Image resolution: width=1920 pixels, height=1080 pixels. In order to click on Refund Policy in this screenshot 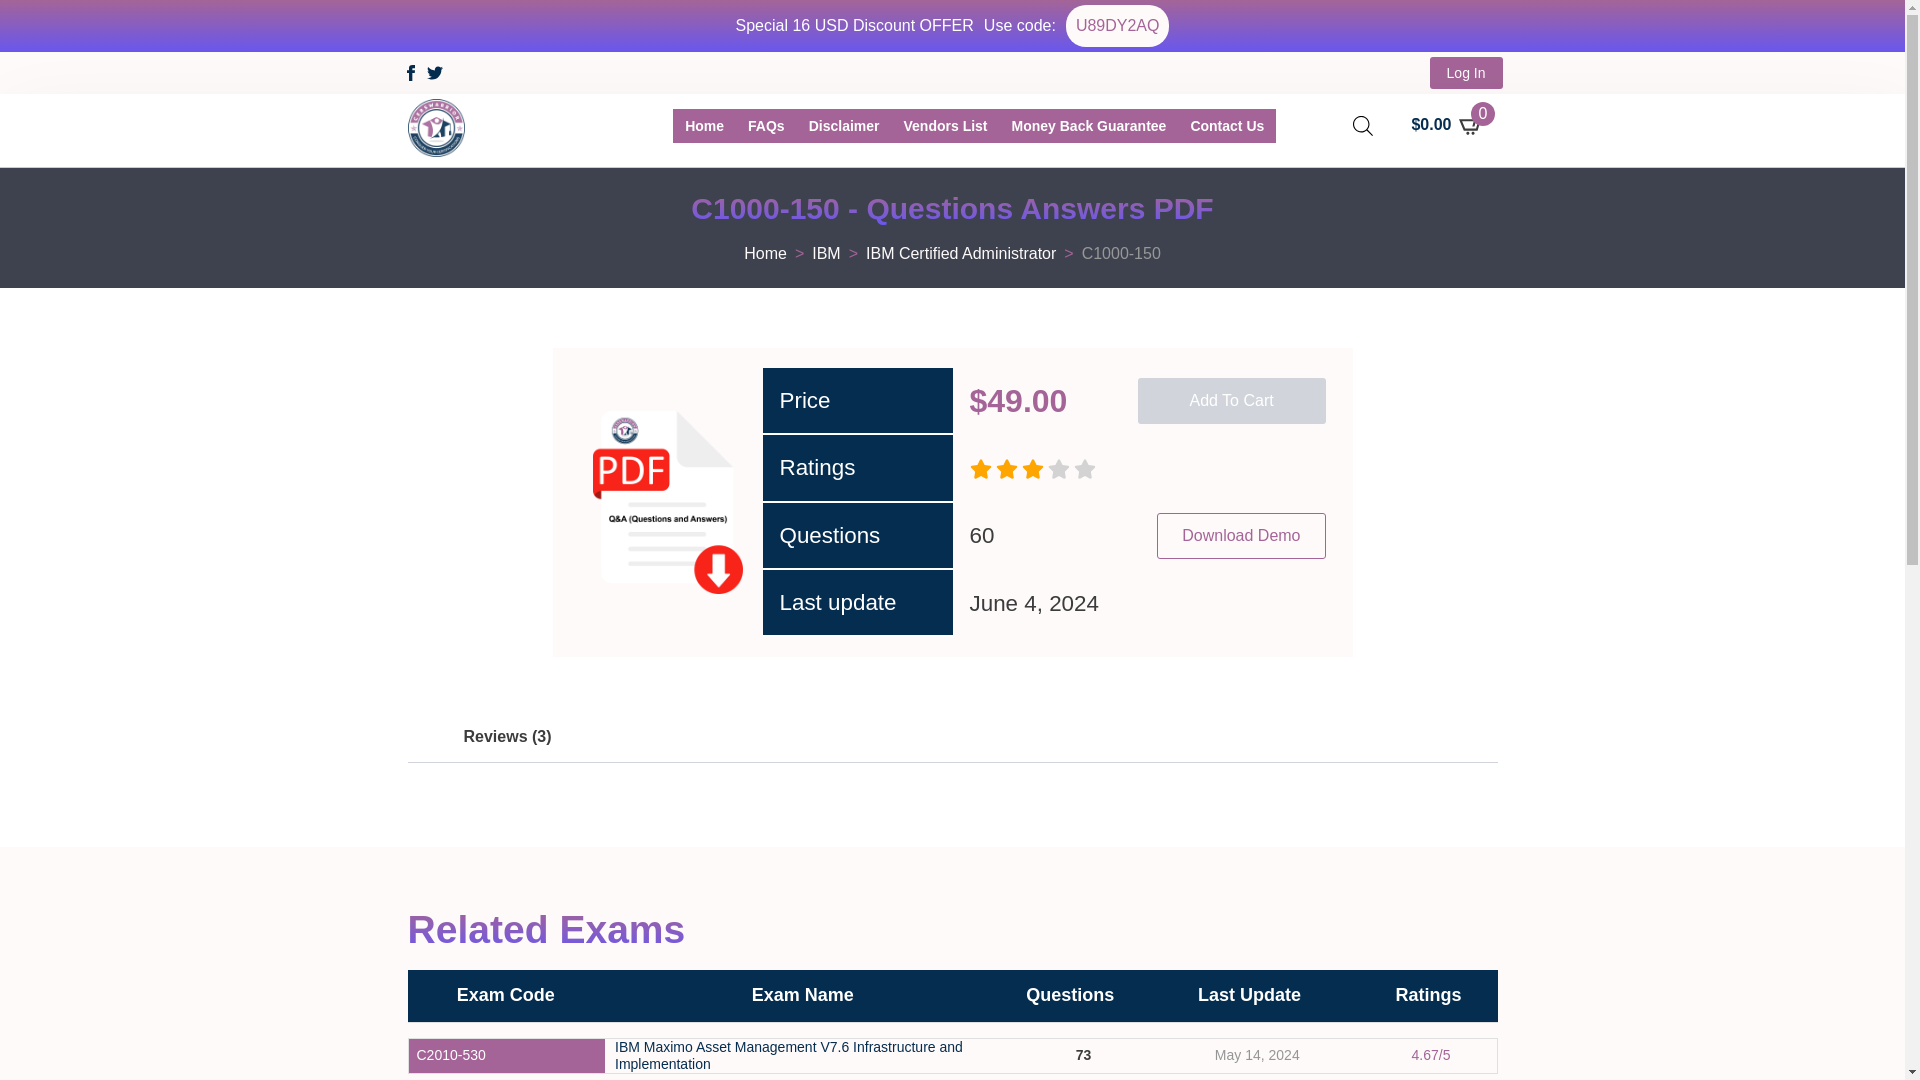, I will do `click(1089, 126)`.